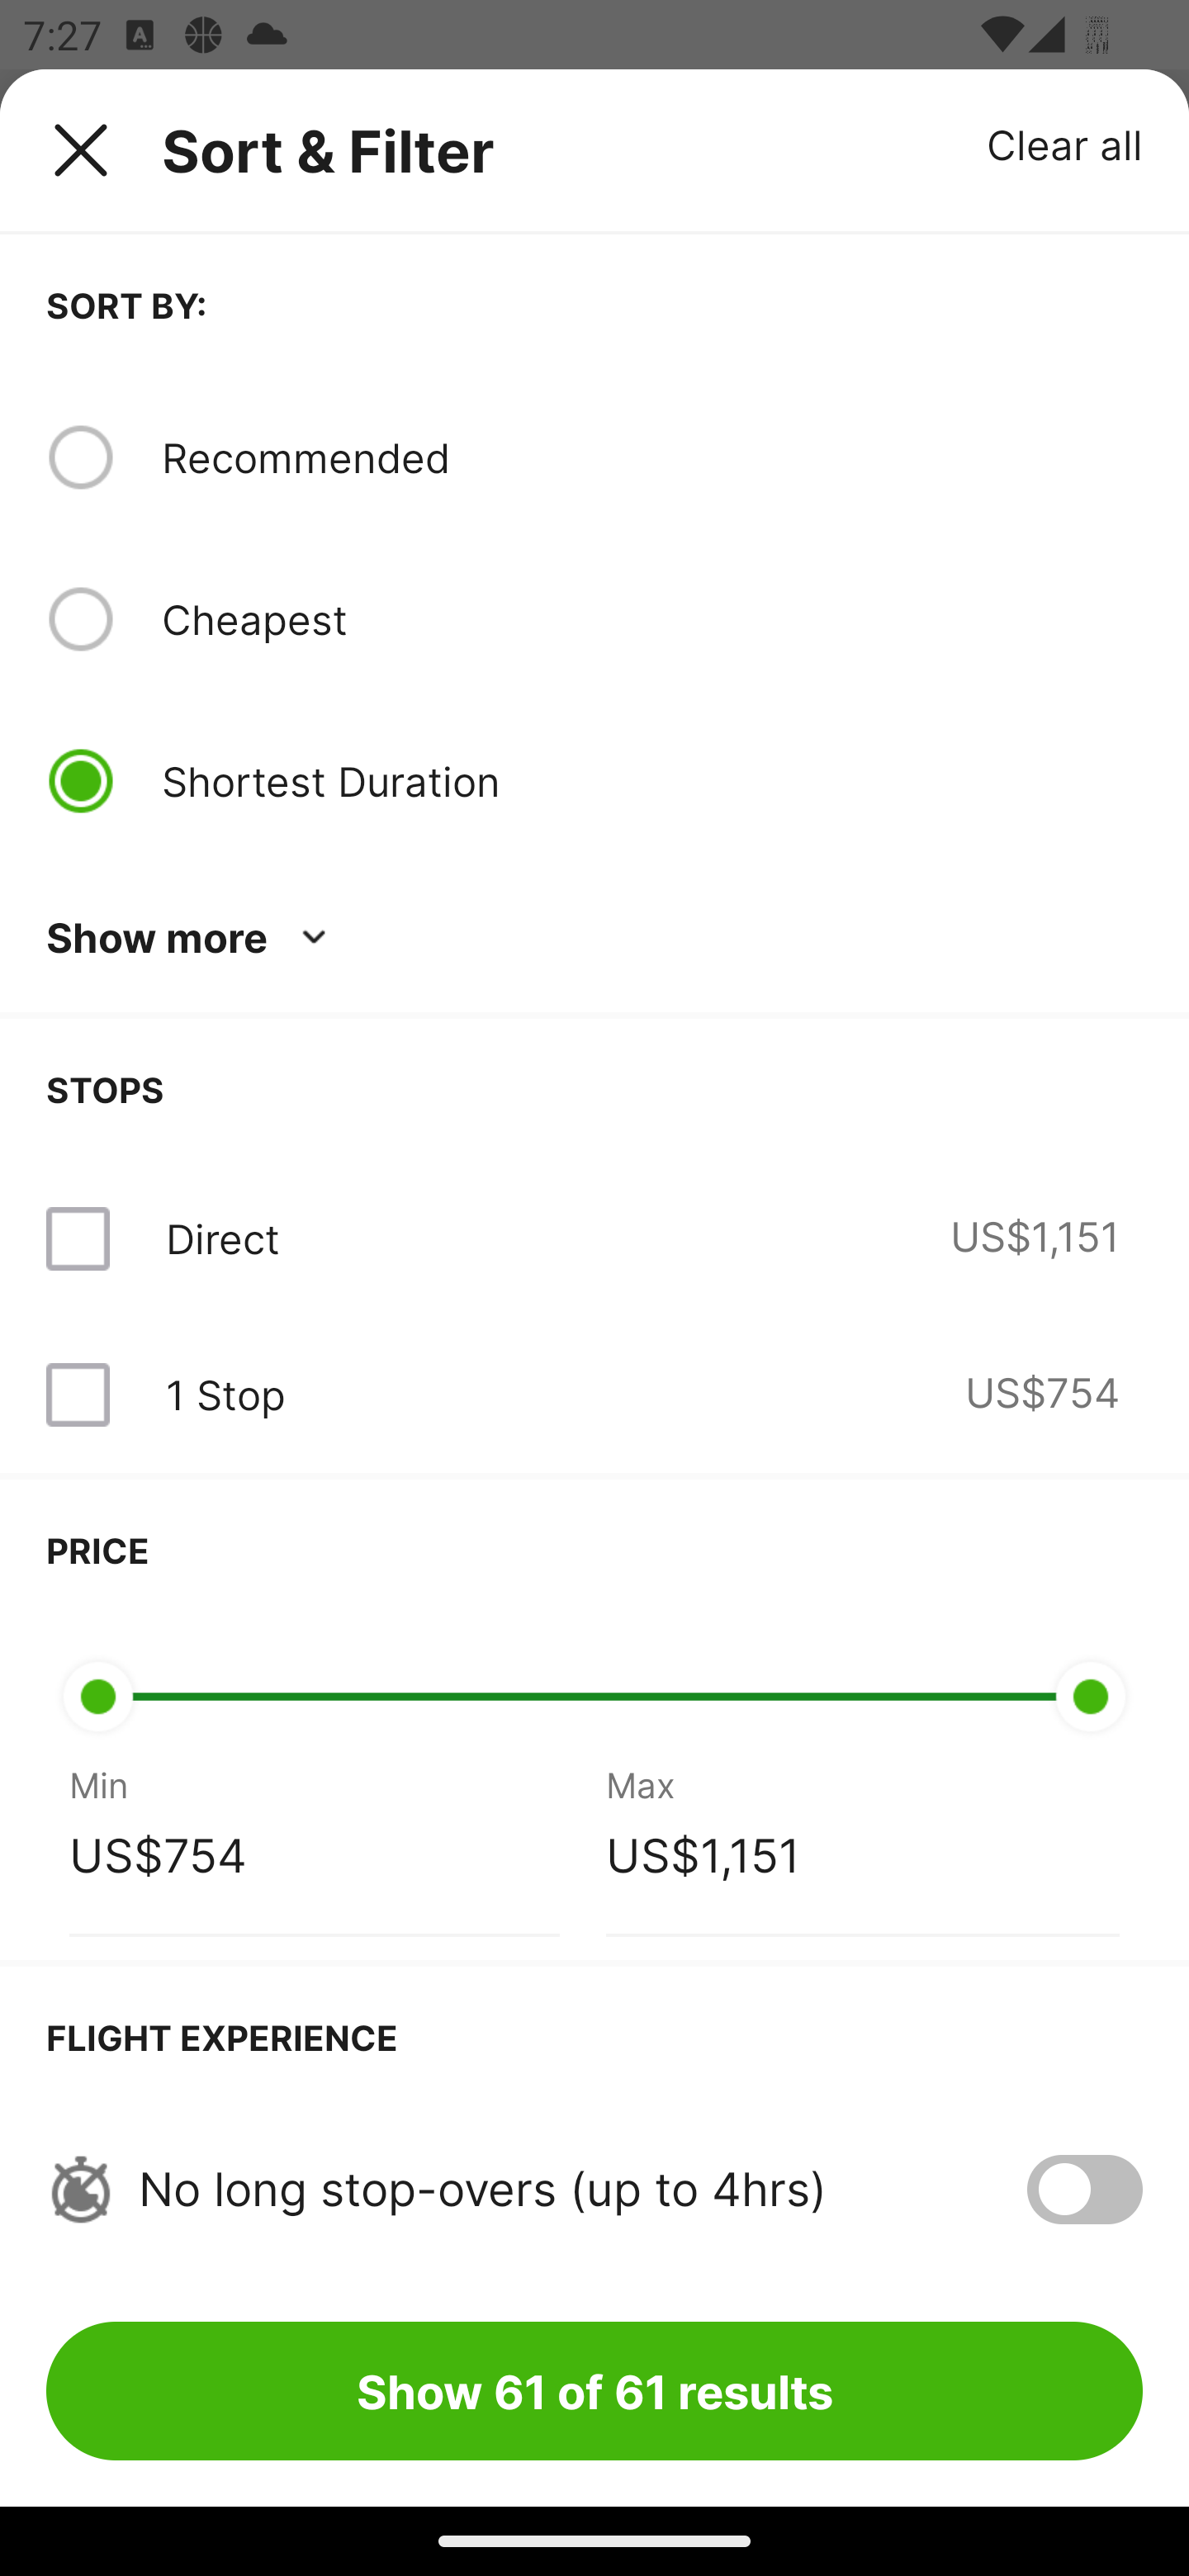 The width and height of the screenshot is (1189, 2576). I want to click on Direct US$1,151, so click(594, 1238).